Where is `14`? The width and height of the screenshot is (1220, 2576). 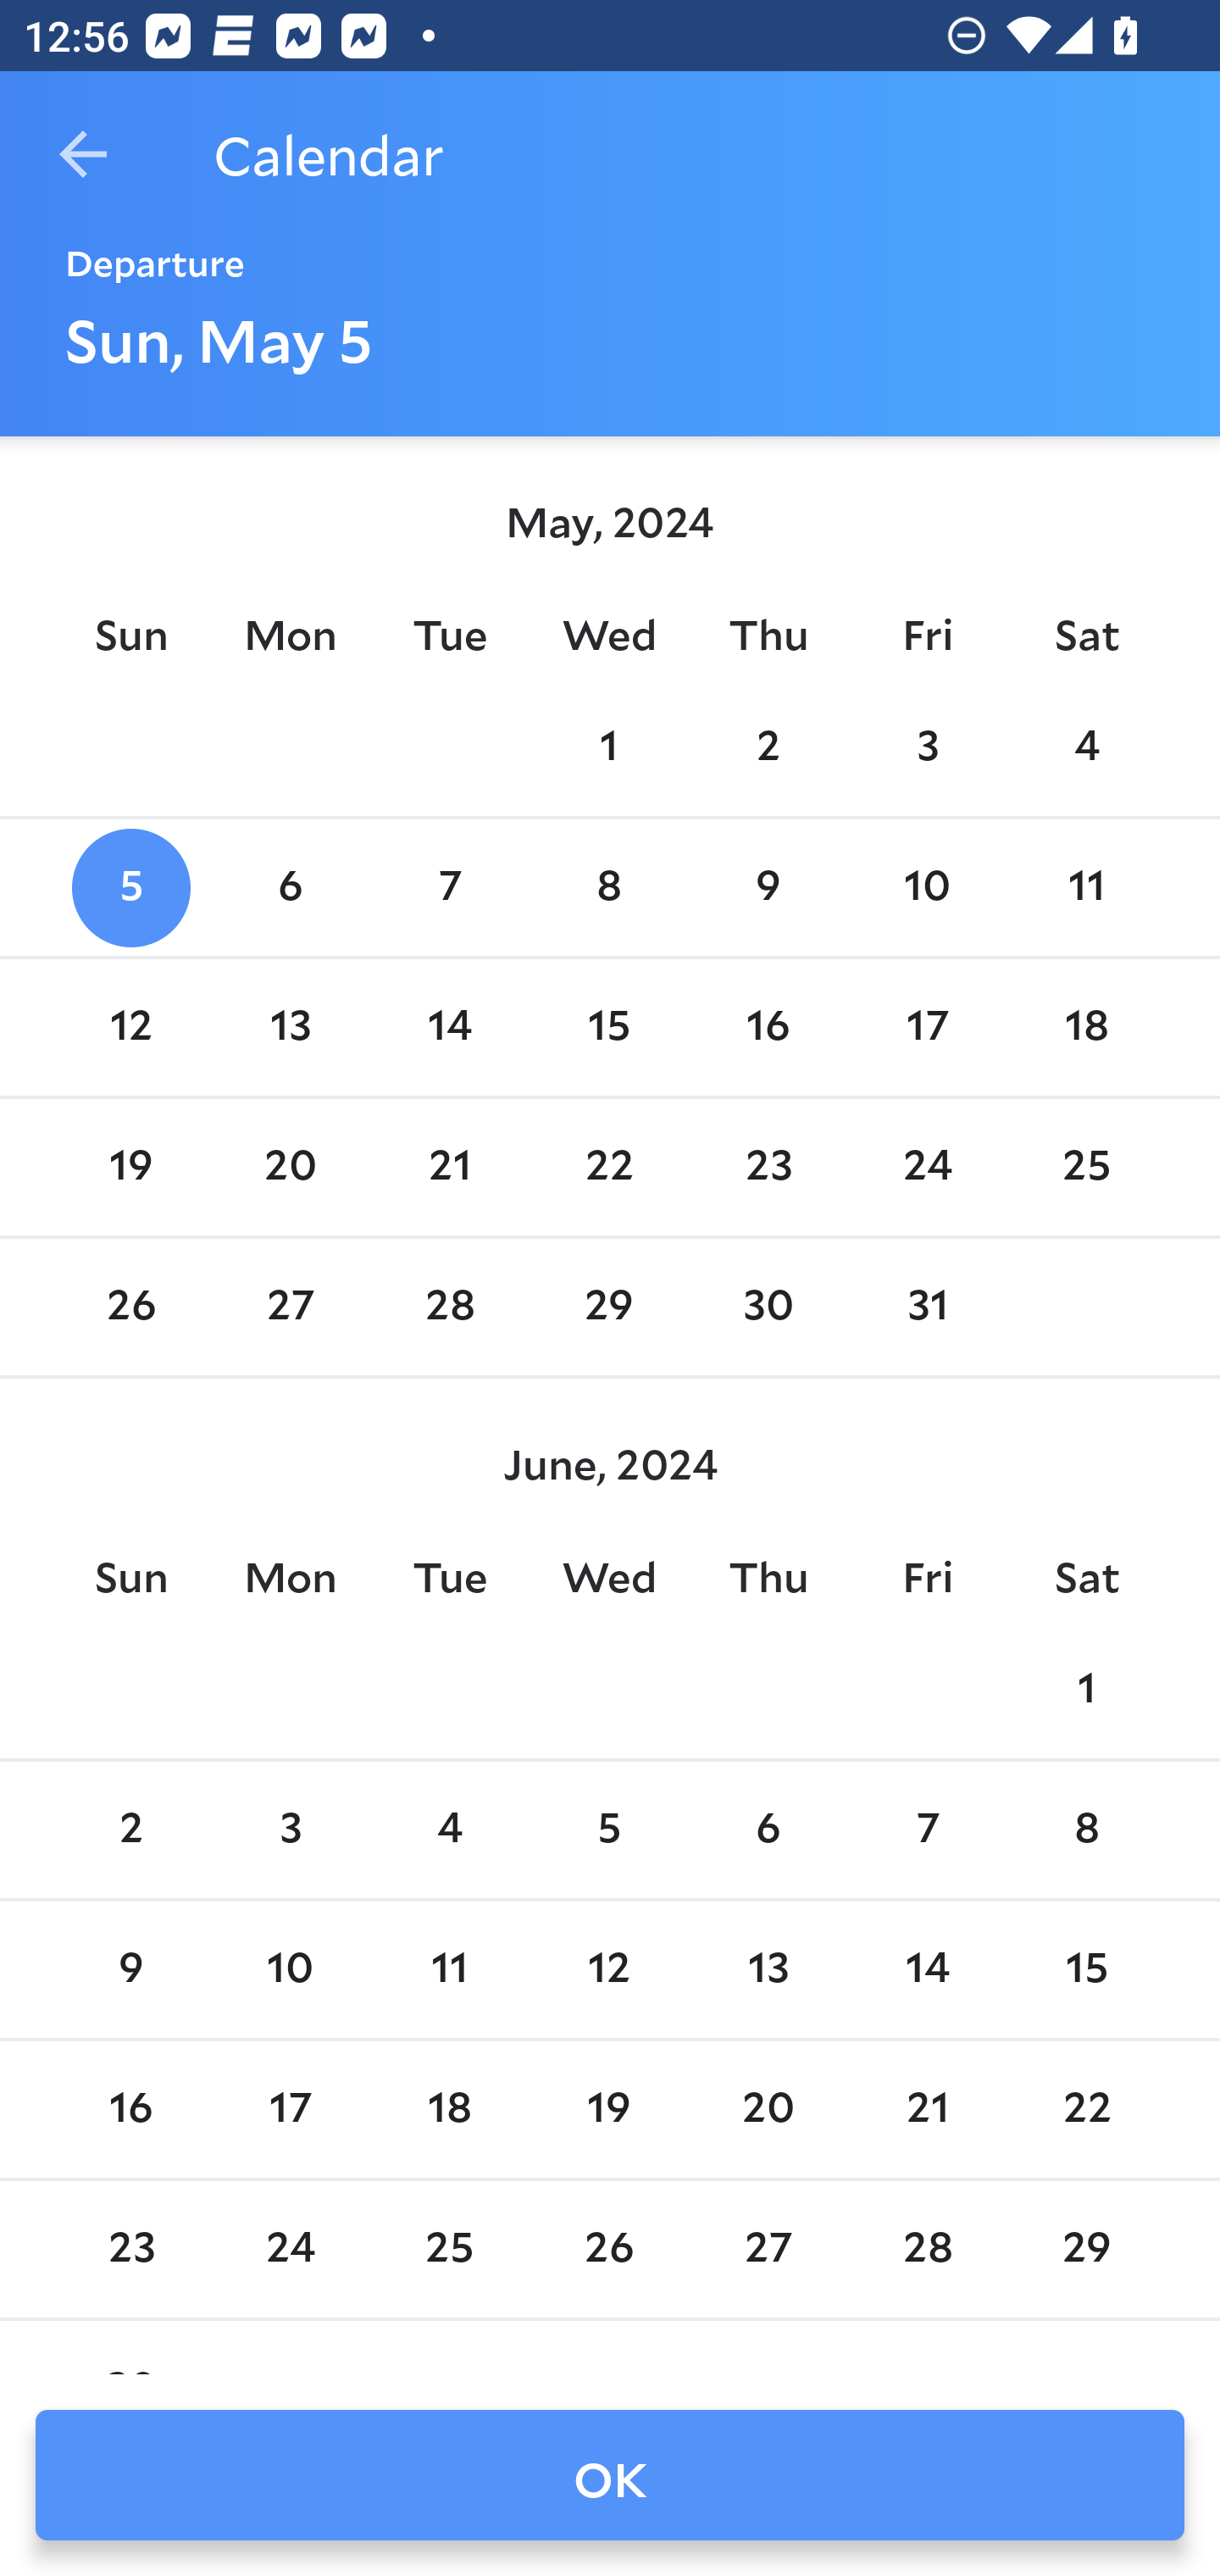 14 is located at coordinates (449, 1027).